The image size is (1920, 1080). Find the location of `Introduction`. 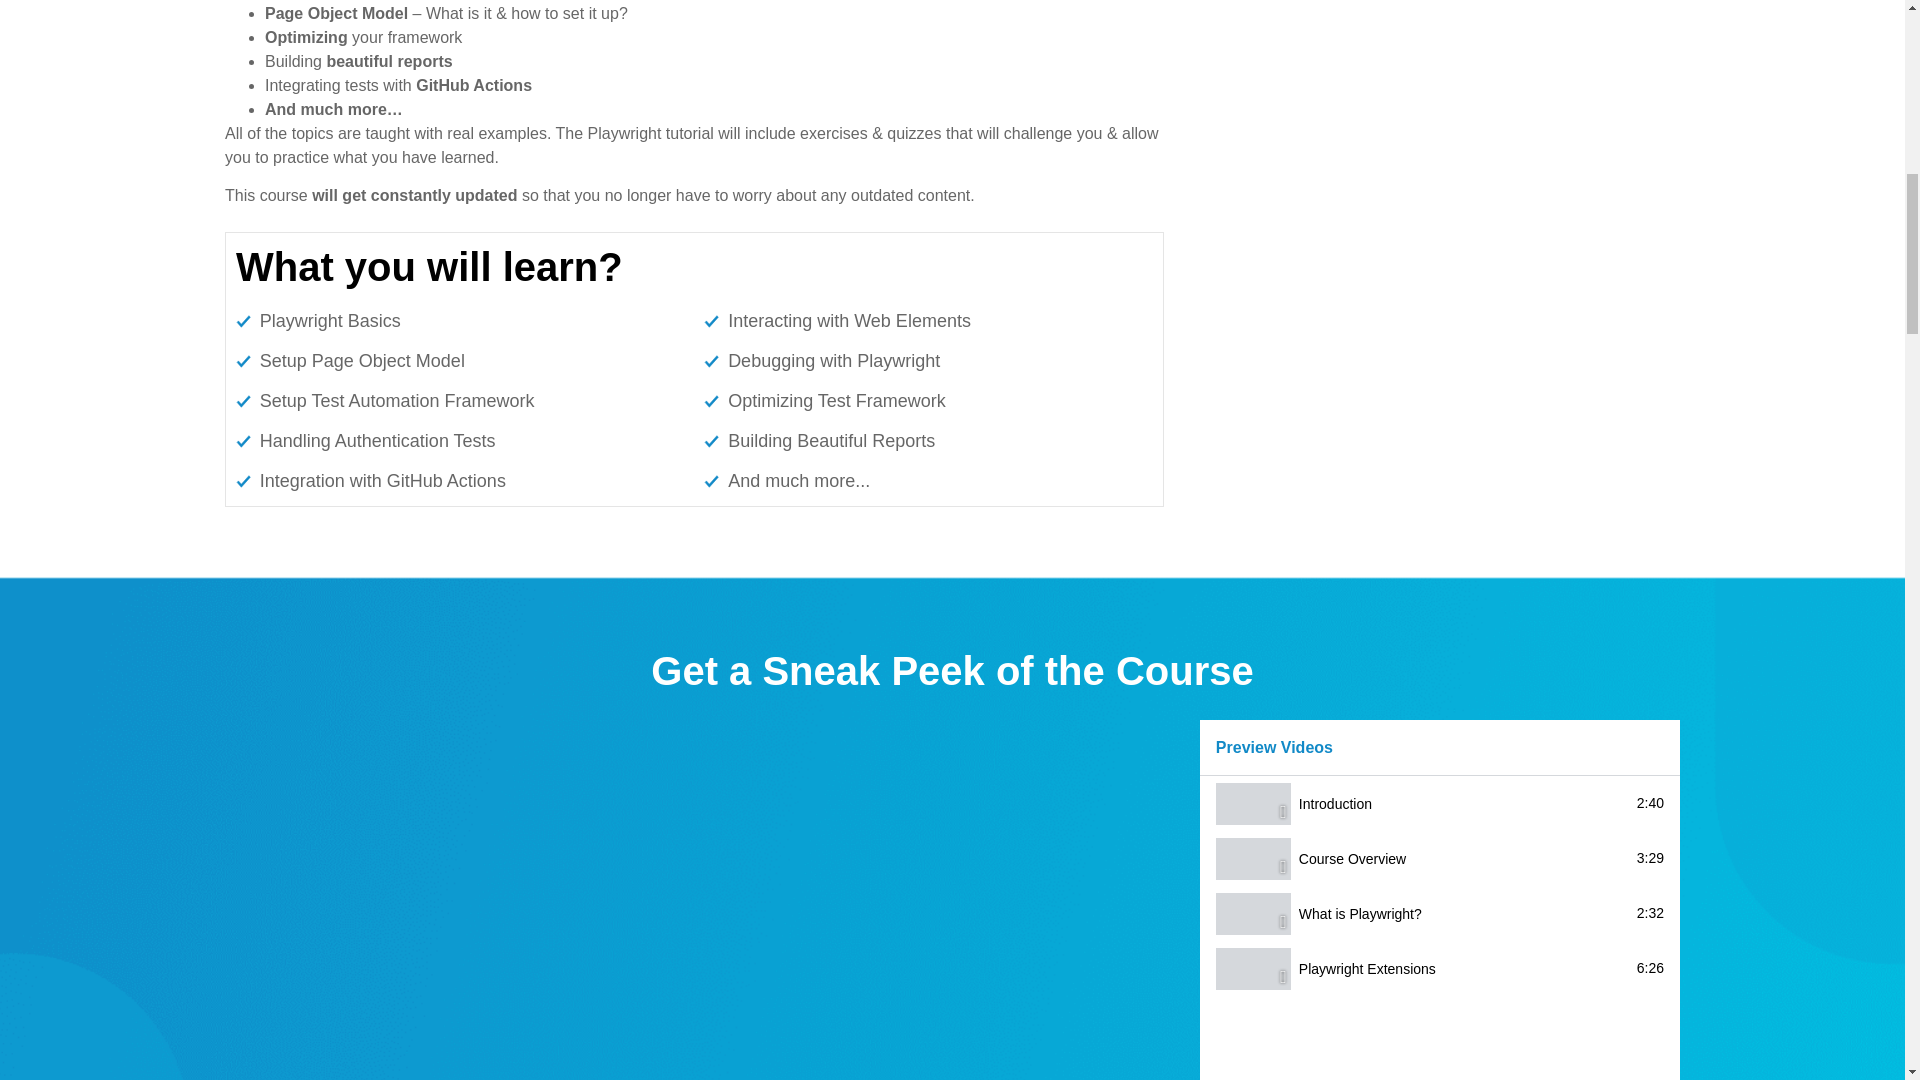

Introduction is located at coordinates (1336, 804).